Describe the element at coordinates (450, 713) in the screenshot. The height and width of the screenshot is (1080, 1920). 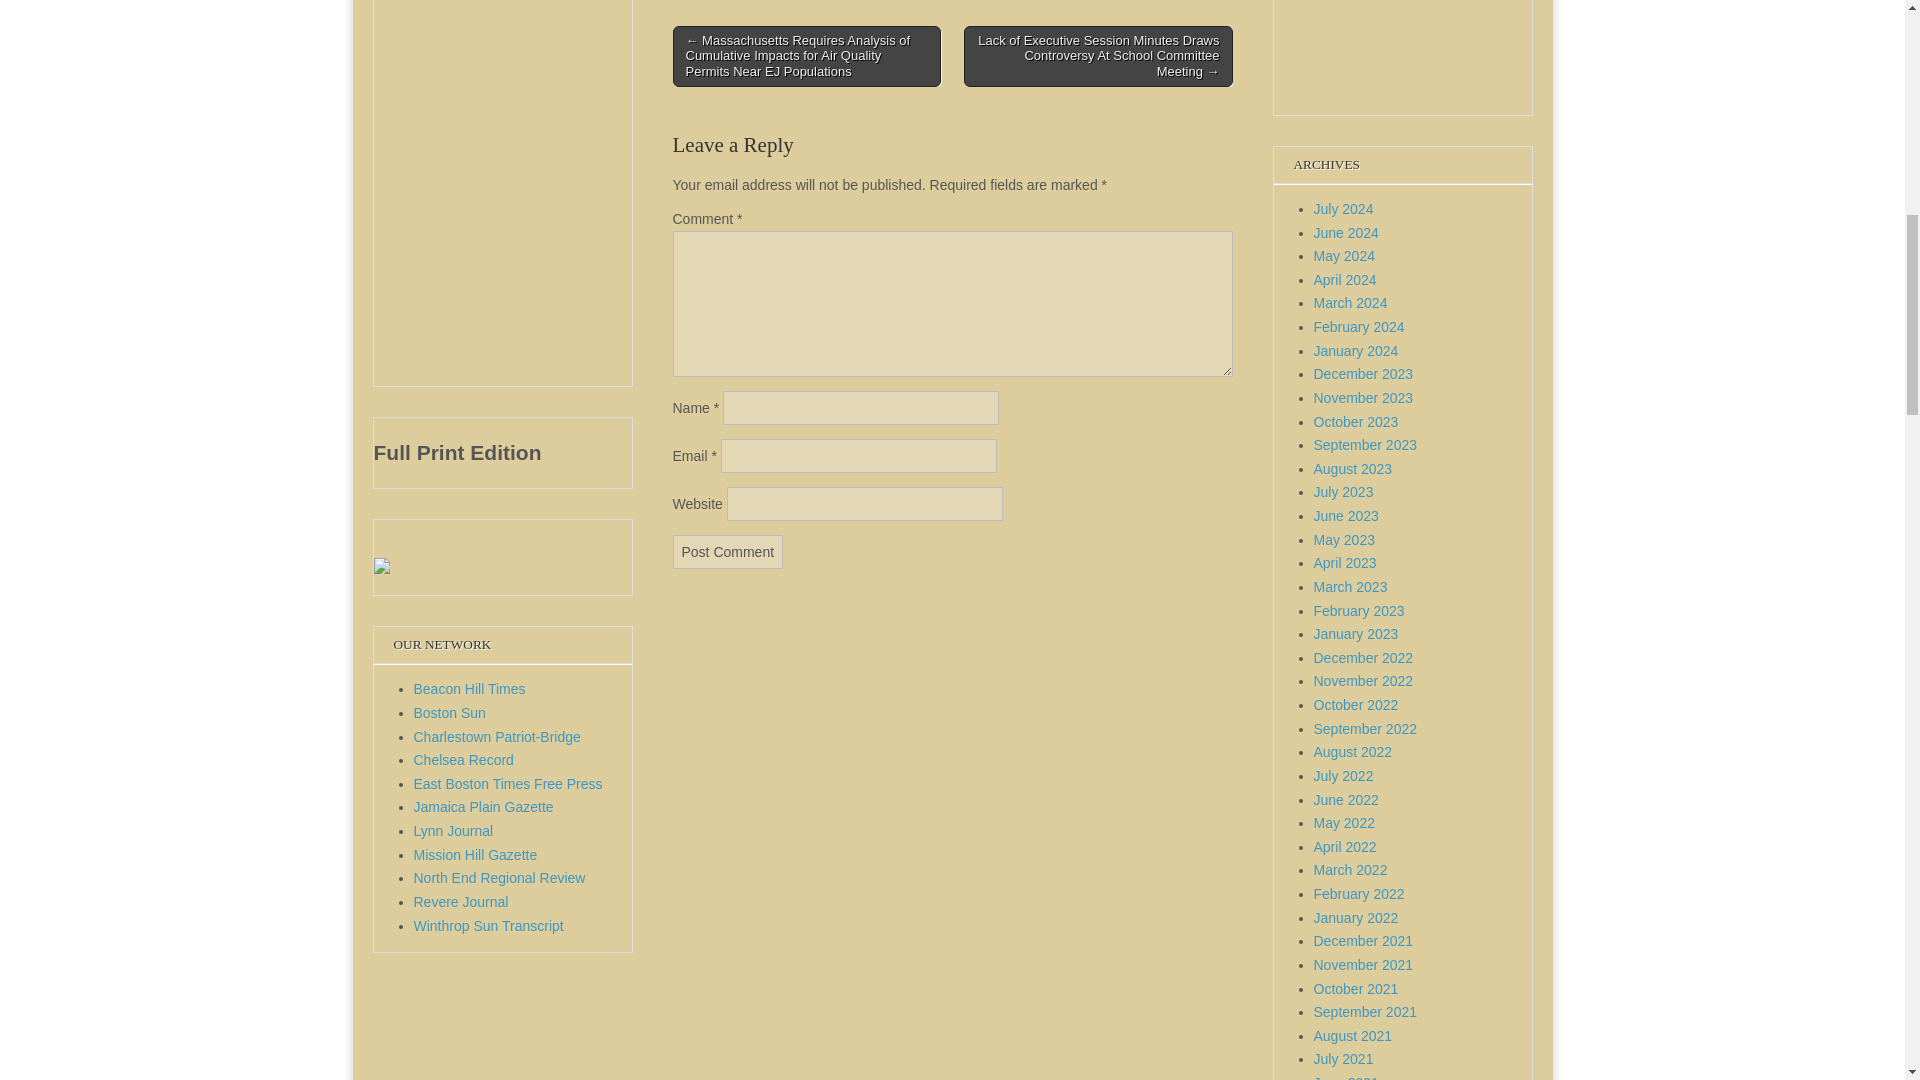
I see `Boston Sun` at that location.